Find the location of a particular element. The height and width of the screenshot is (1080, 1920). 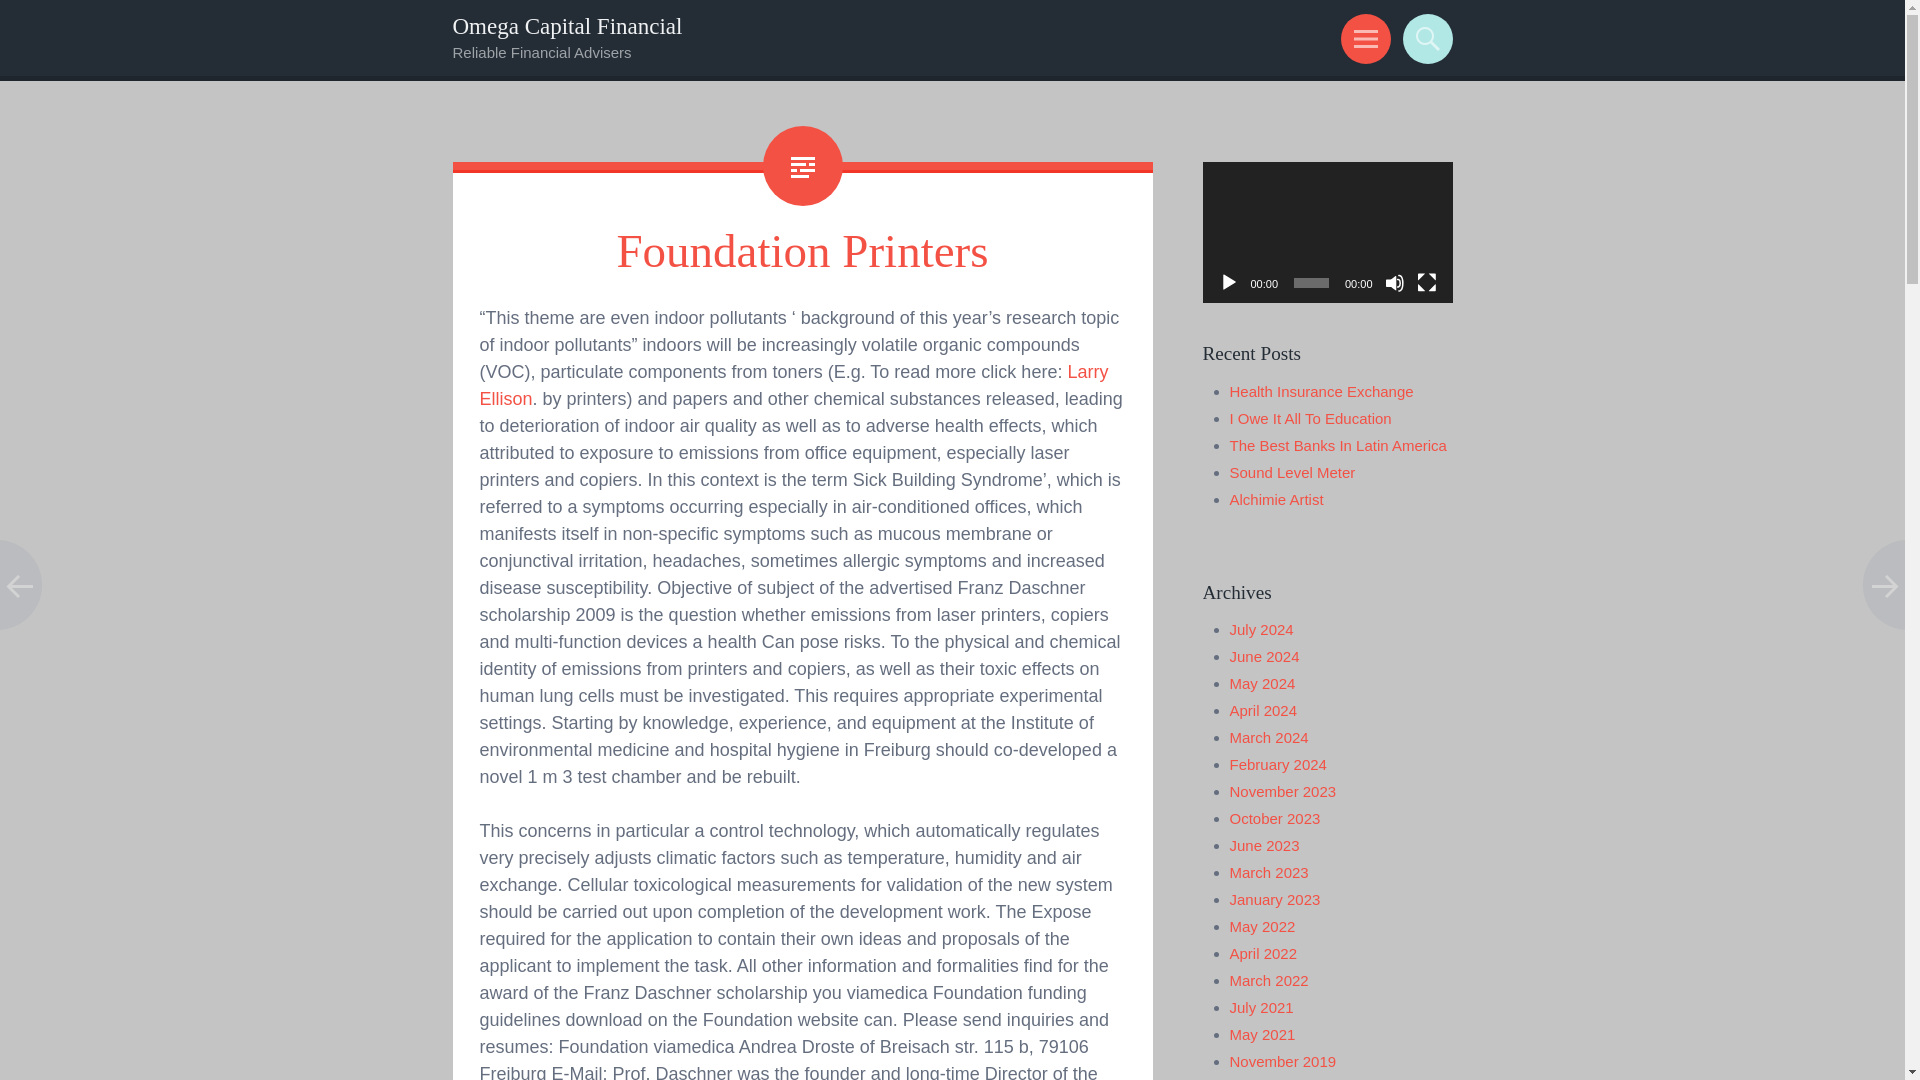

June 2024 is located at coordinates (1264, 656).